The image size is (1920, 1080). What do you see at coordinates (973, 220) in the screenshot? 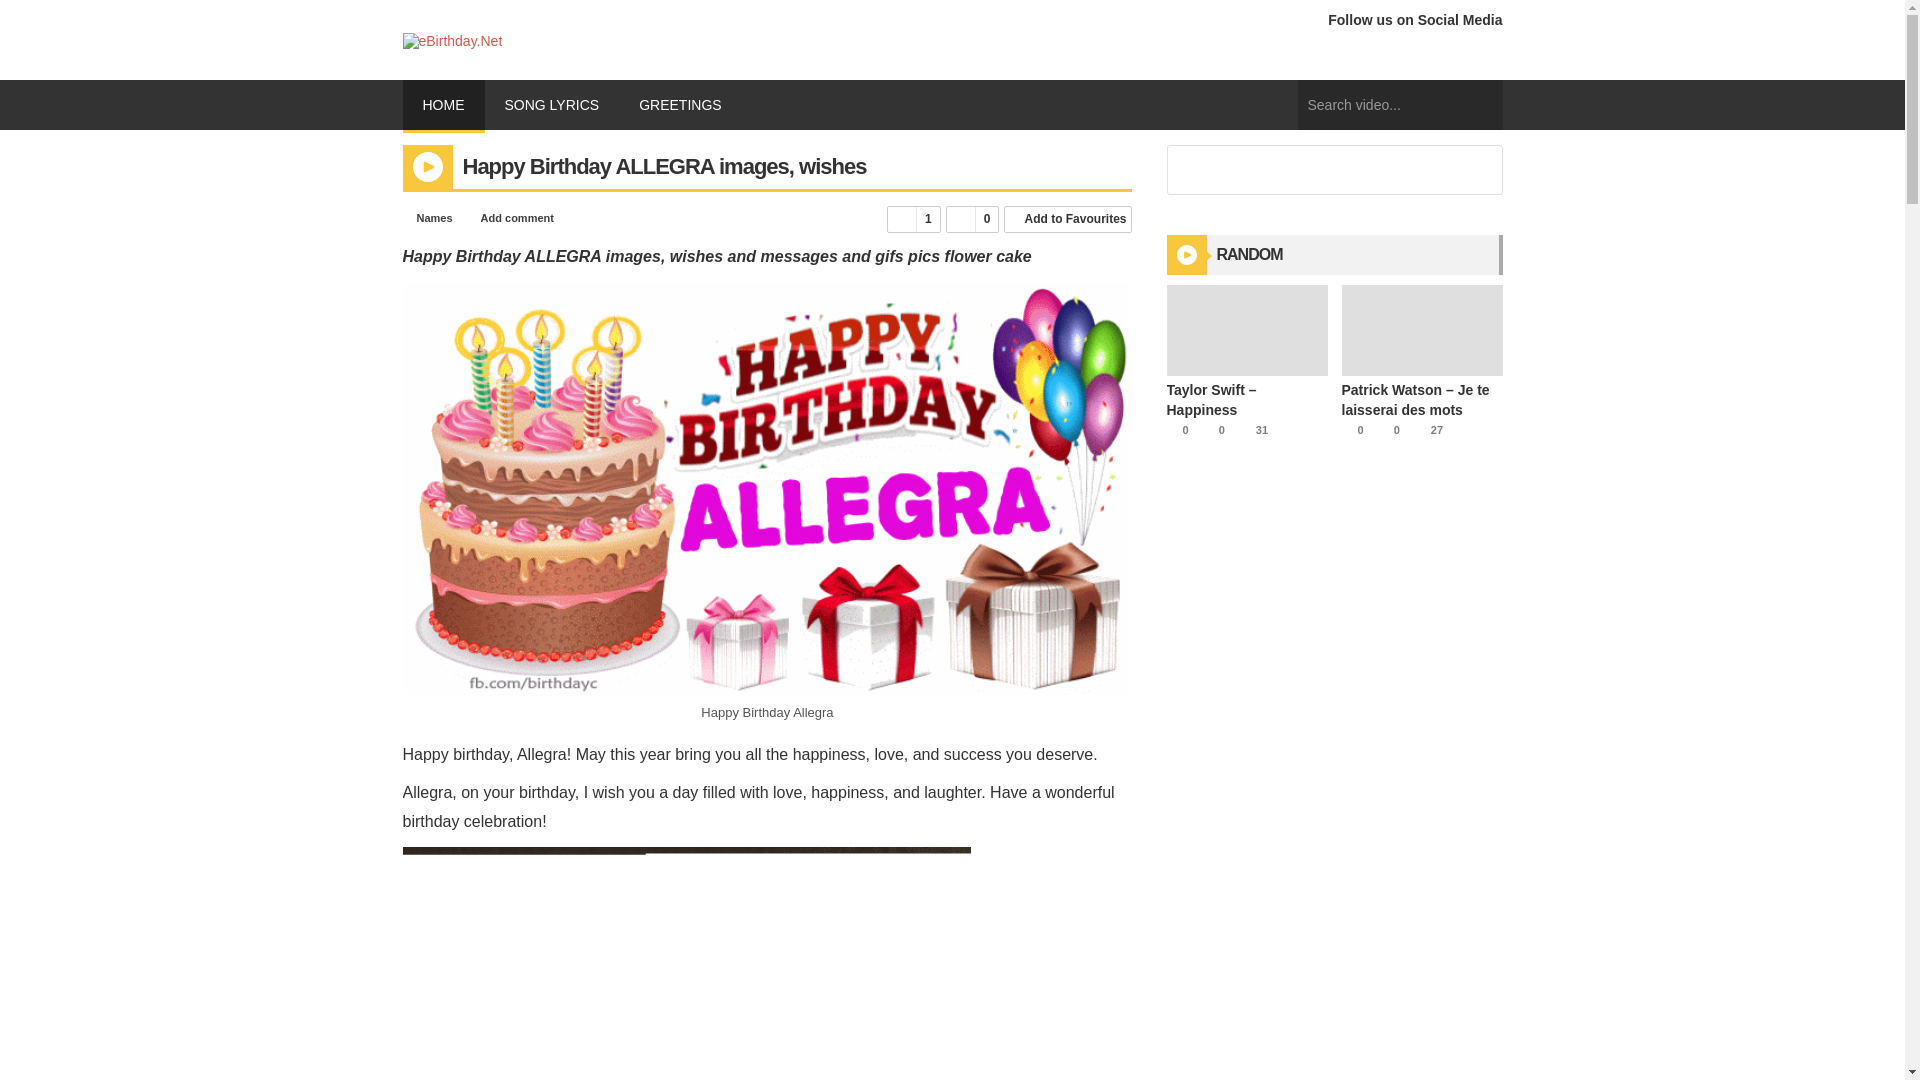
I see `Dislike` at bounding box center [973, 220].